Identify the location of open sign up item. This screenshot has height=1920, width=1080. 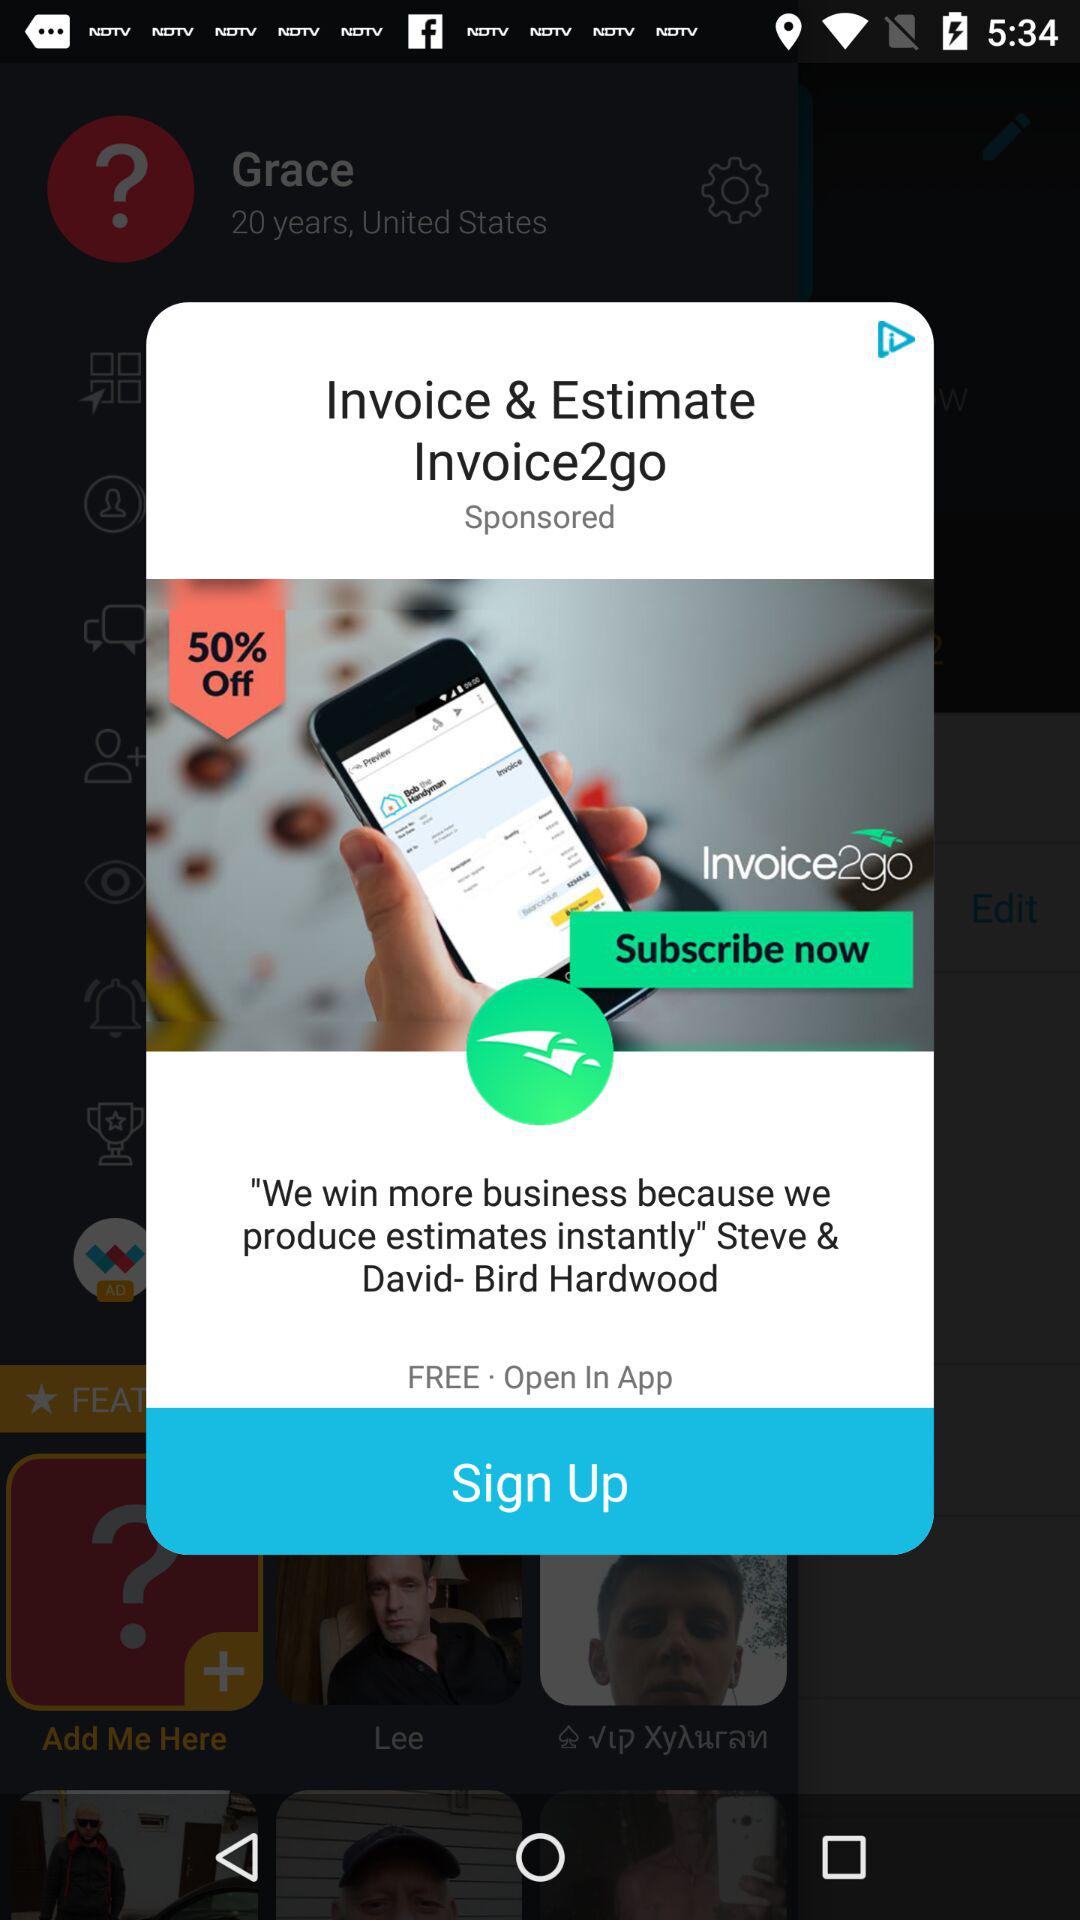
(540, 1480).